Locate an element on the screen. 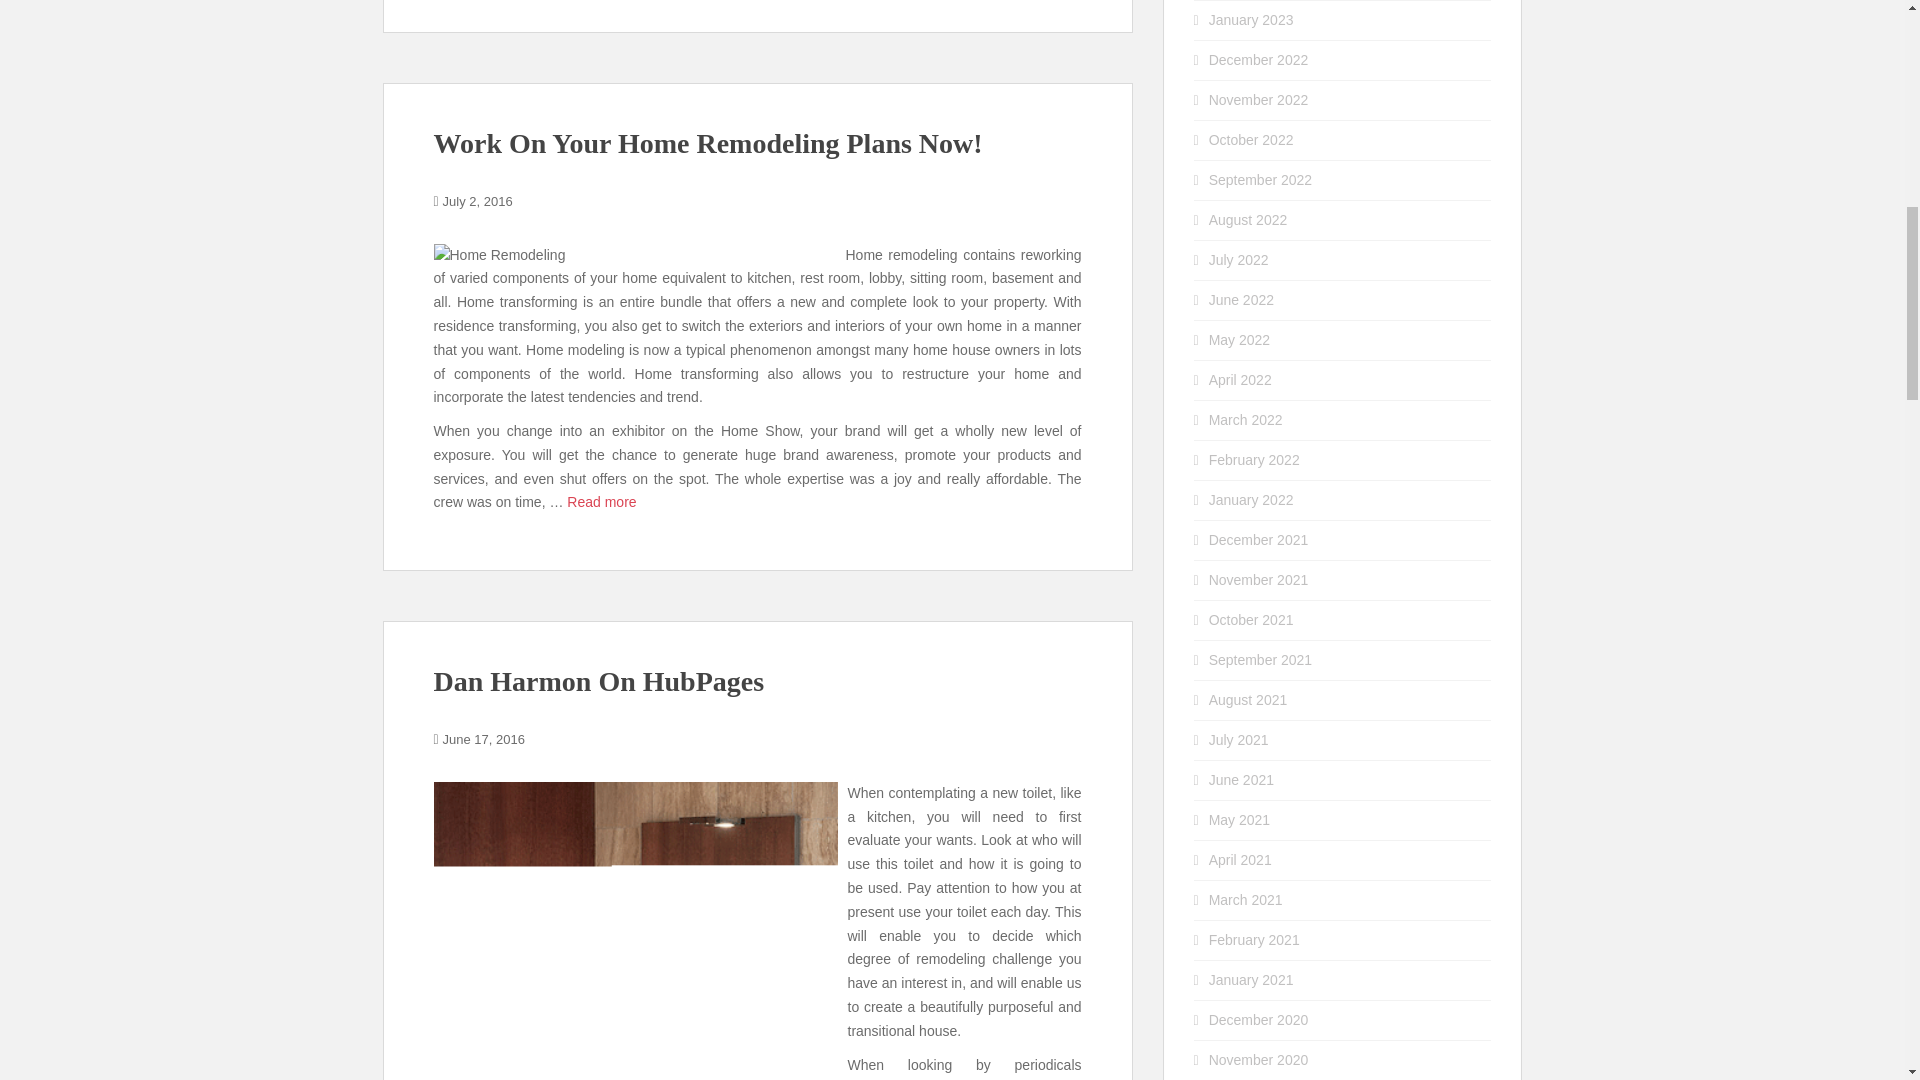 The width and height of the screenshot is (1920, 1080). Dan Harmon On HubPages is located at coordinates (598, 681).